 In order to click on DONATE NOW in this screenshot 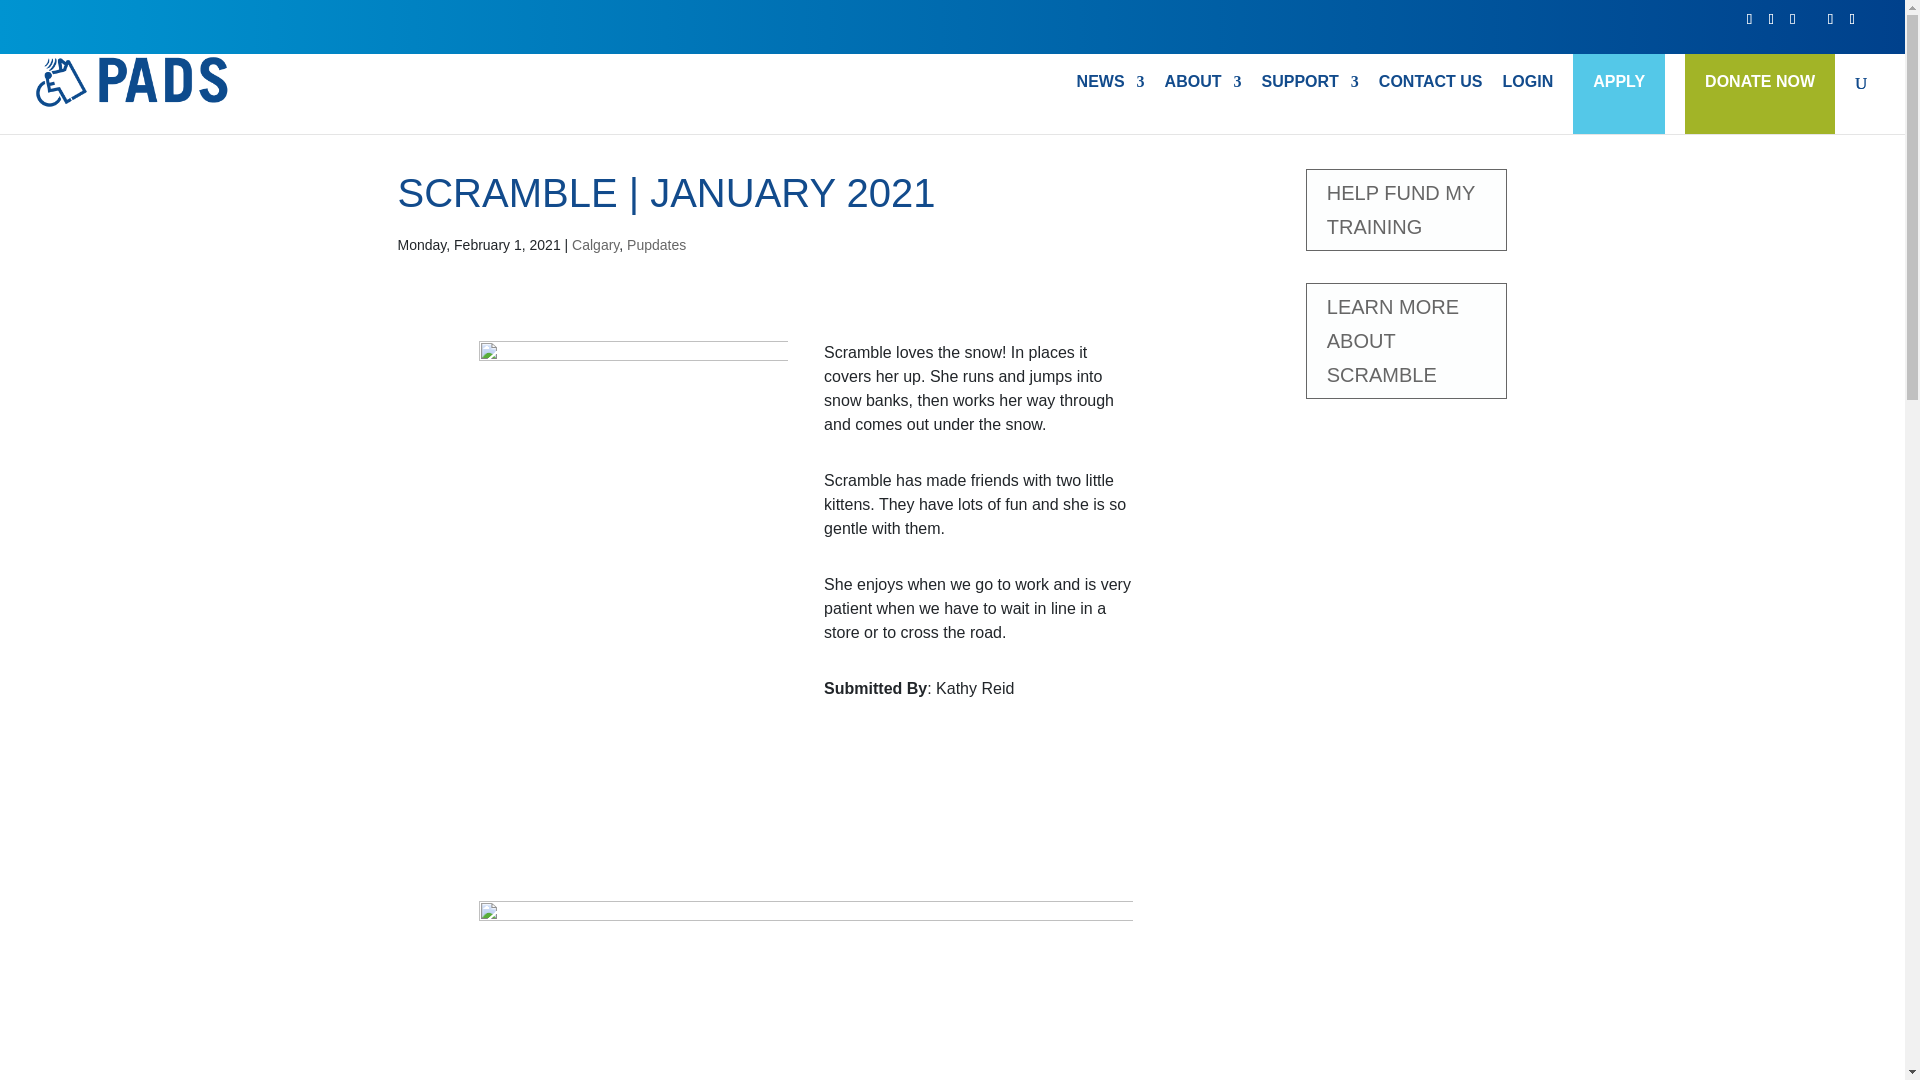, I will do `click(1760, 82)`.